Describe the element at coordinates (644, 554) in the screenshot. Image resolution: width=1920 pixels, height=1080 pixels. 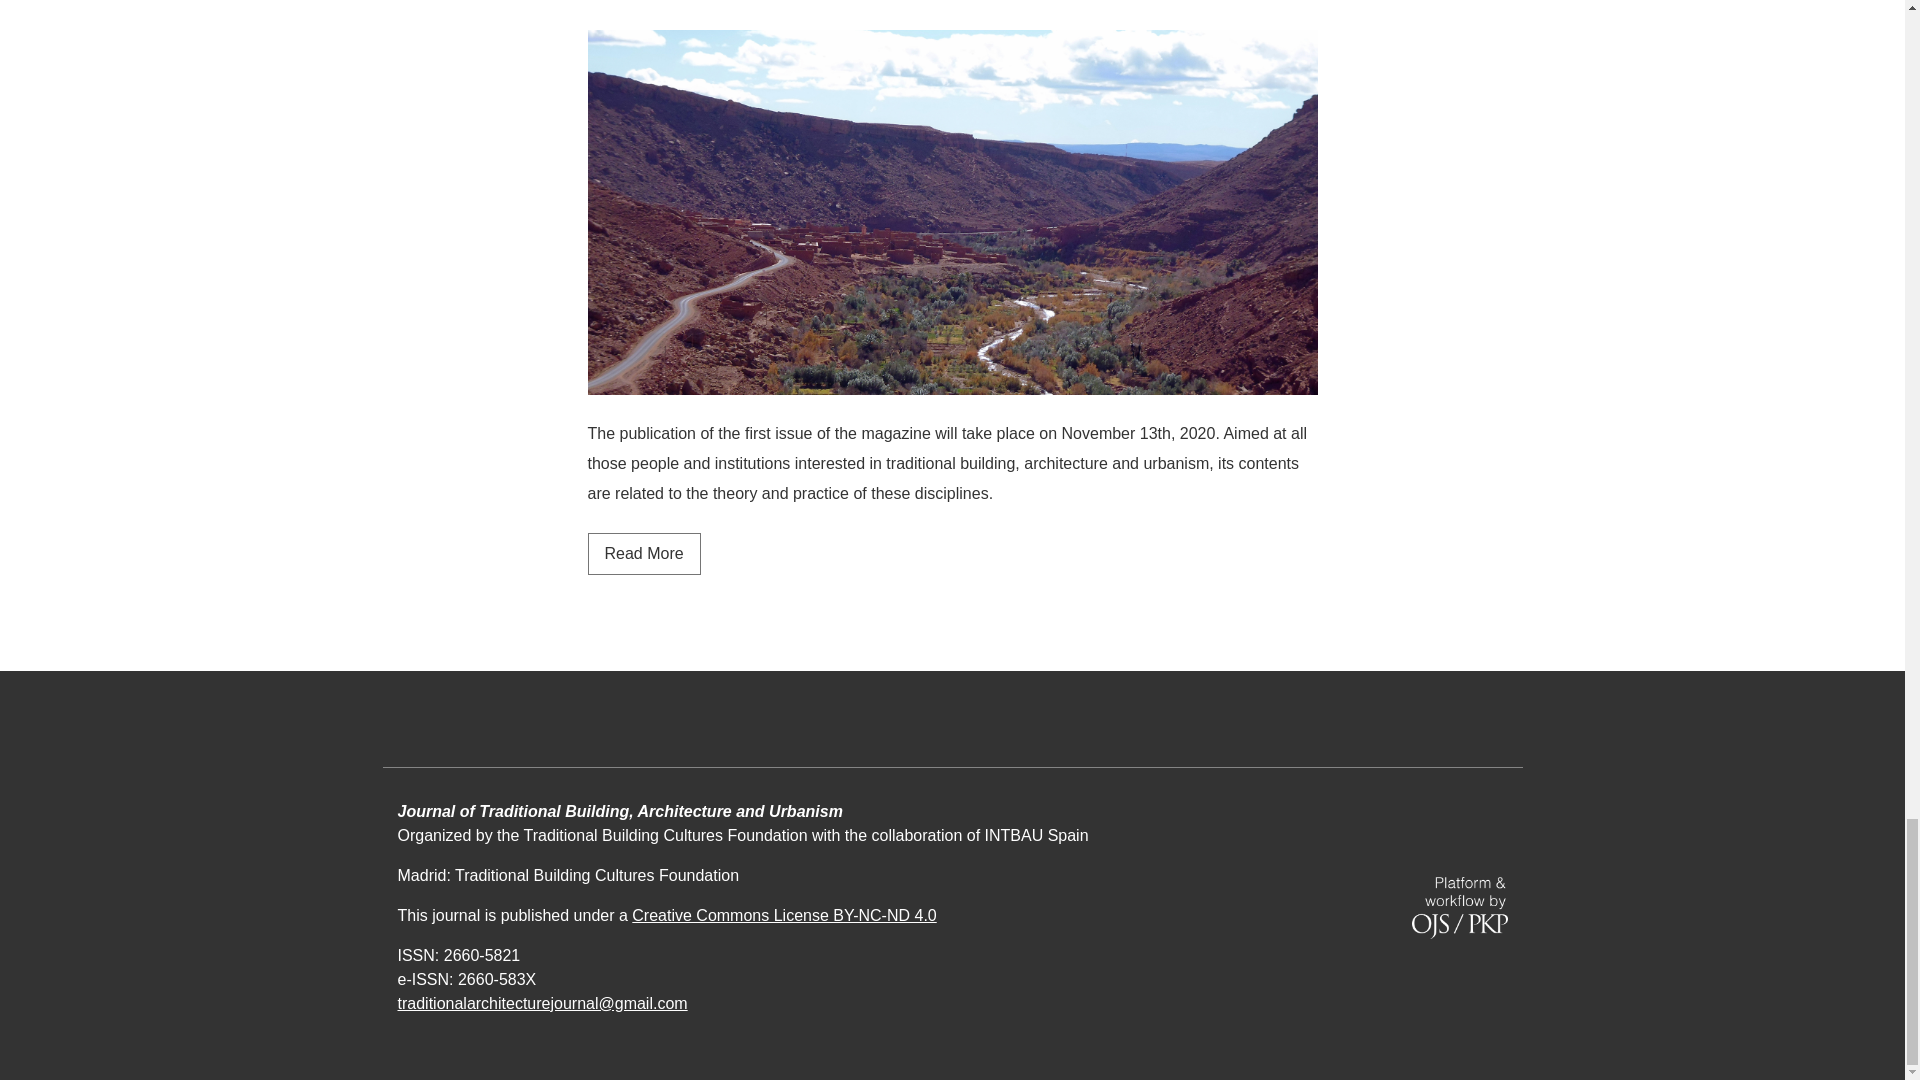
I see `Creative Commons License BY-NC-ND 4.0` at that location.